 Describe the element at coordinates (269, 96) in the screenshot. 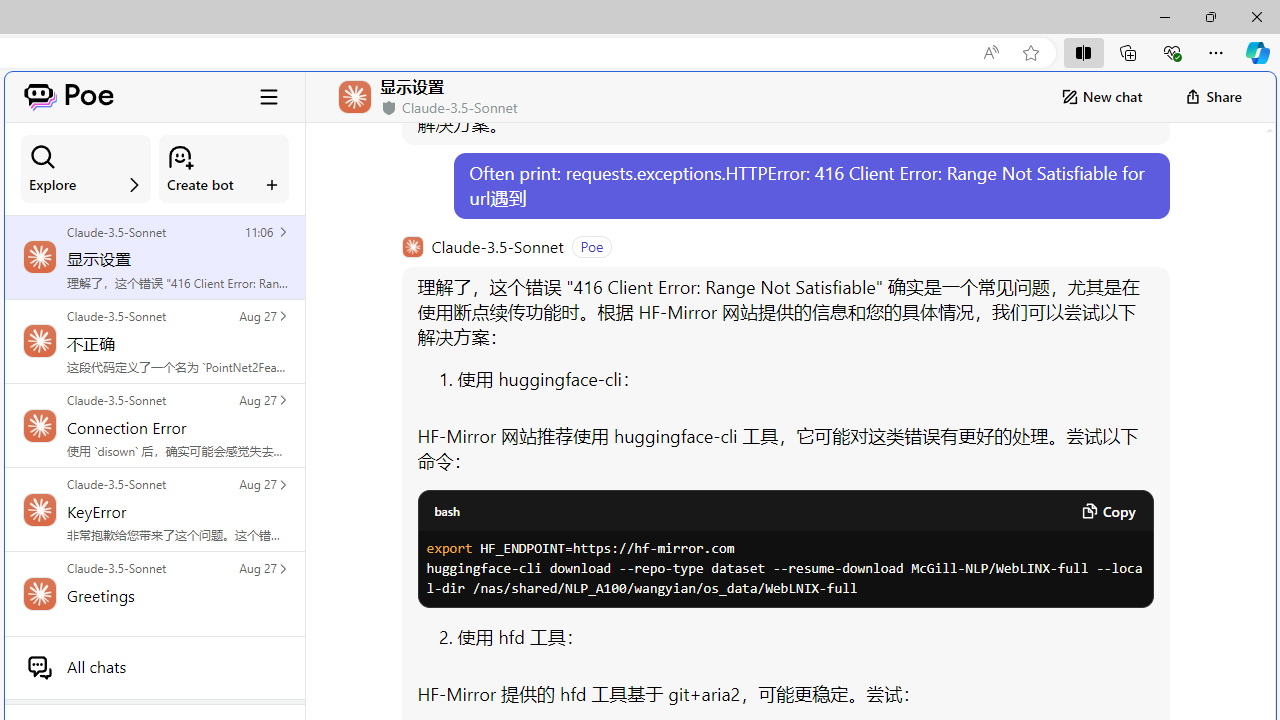

I see `Class: ToggleSidebarCollapseButton_hamburgerIcon__VuiyV` at that location.